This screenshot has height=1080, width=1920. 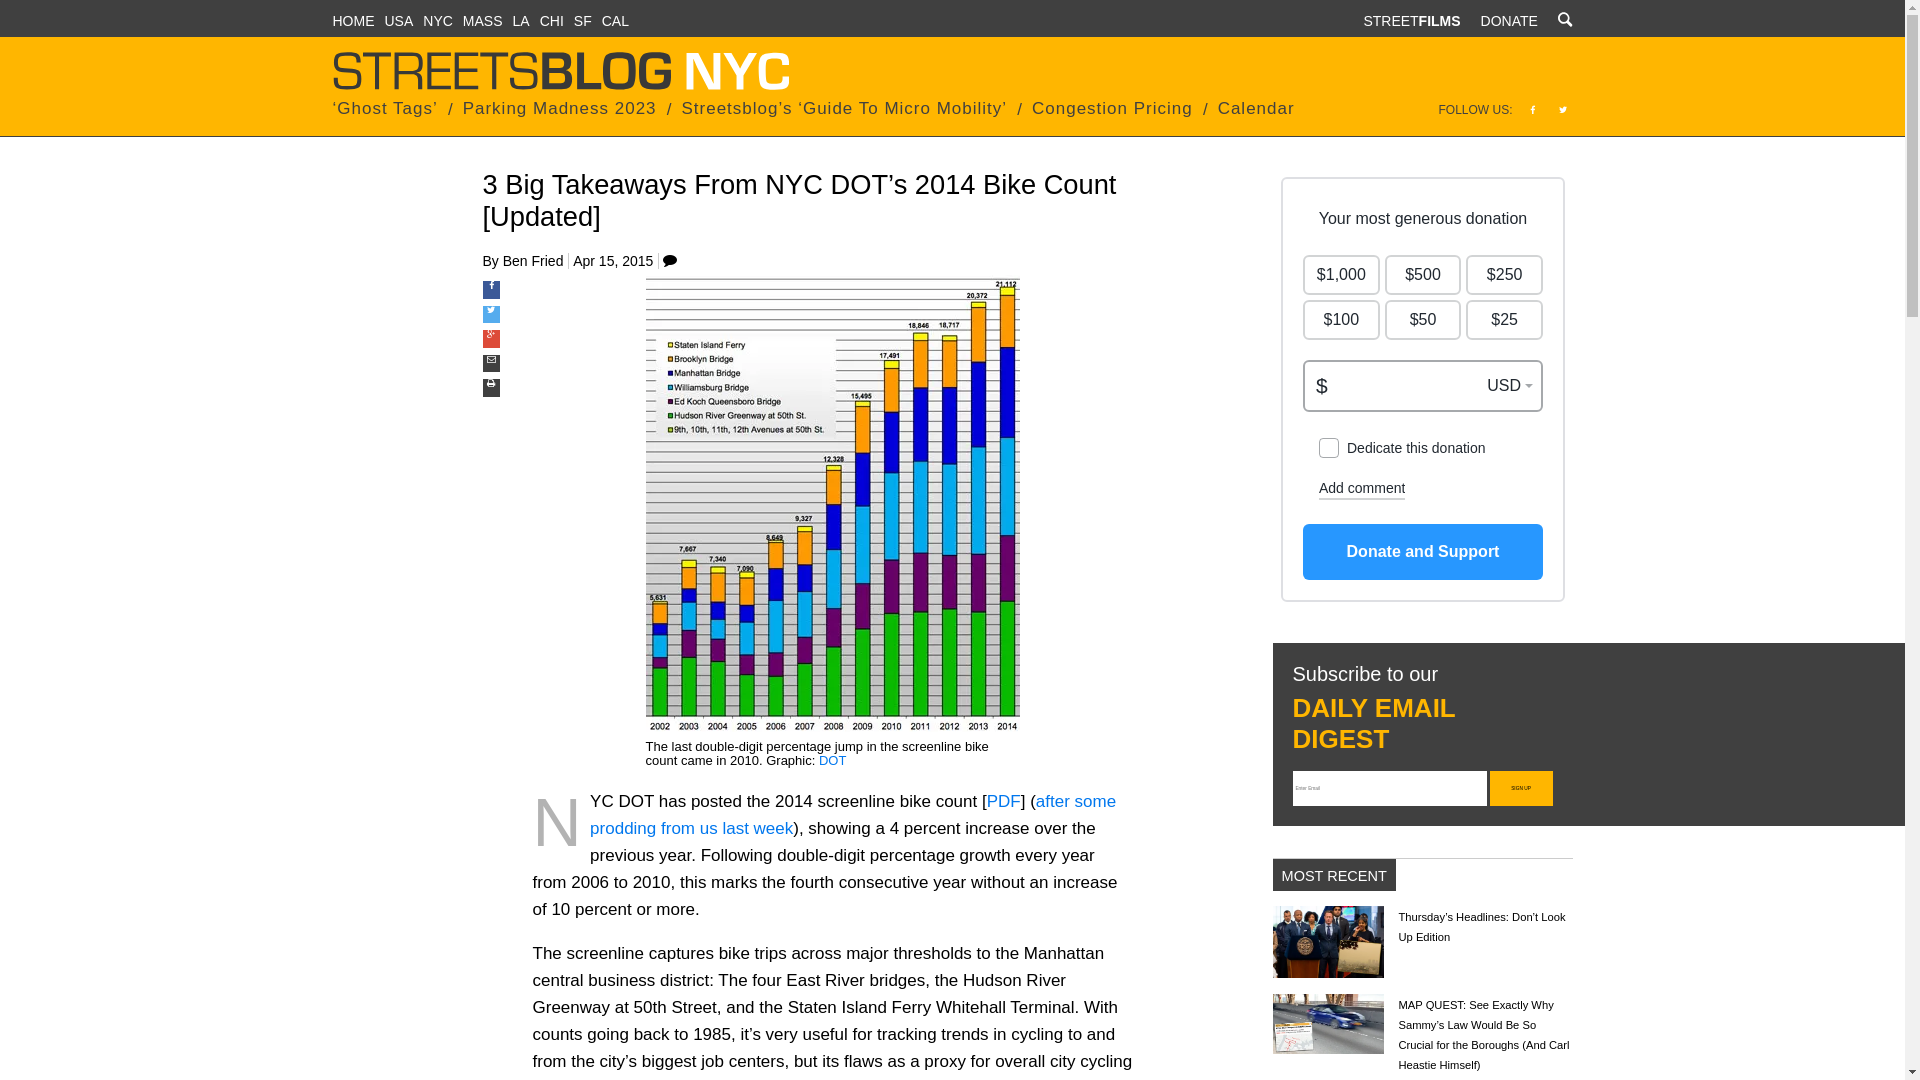 I want to click on Parking Madness 2023, so click(x=559, y=108).